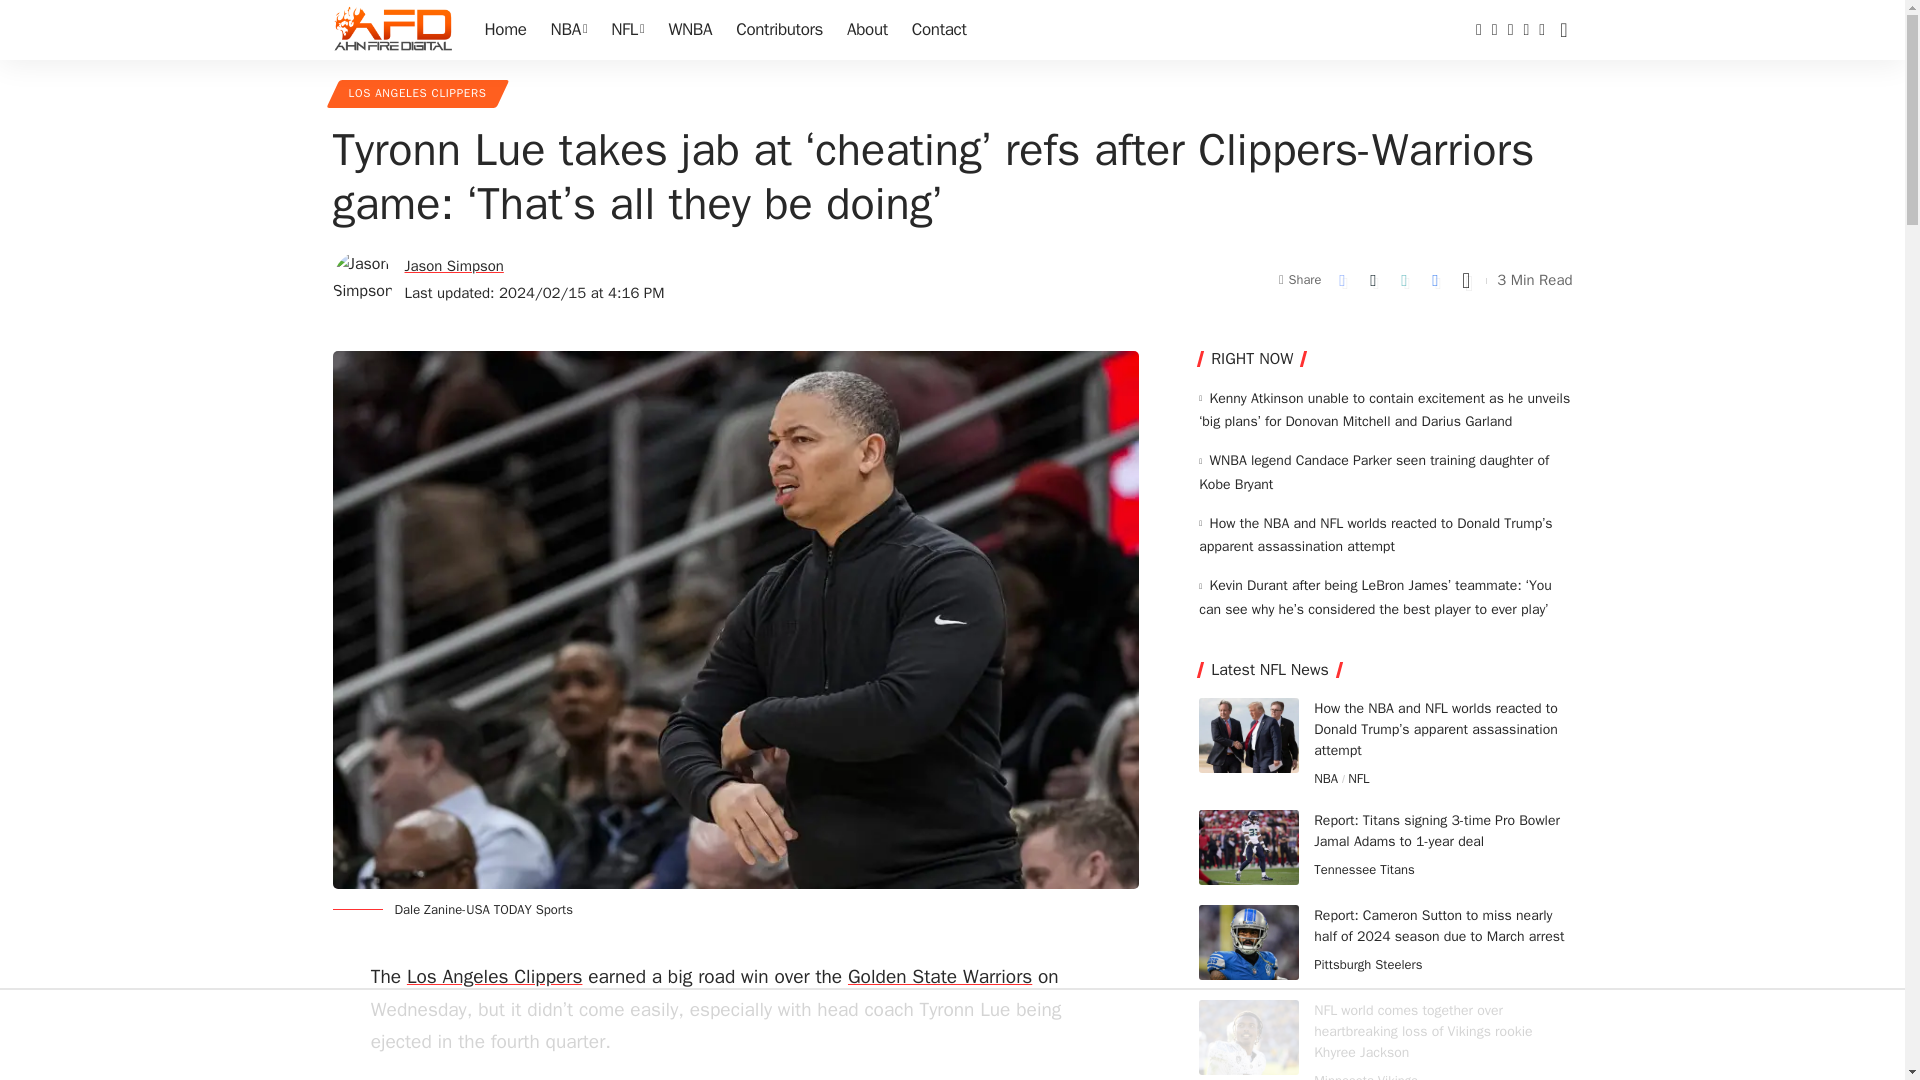  What do you see at coordinates (495, 977) in the screenshot?
I see `Los Angeles Clippers` at bounding box center [495, 977].